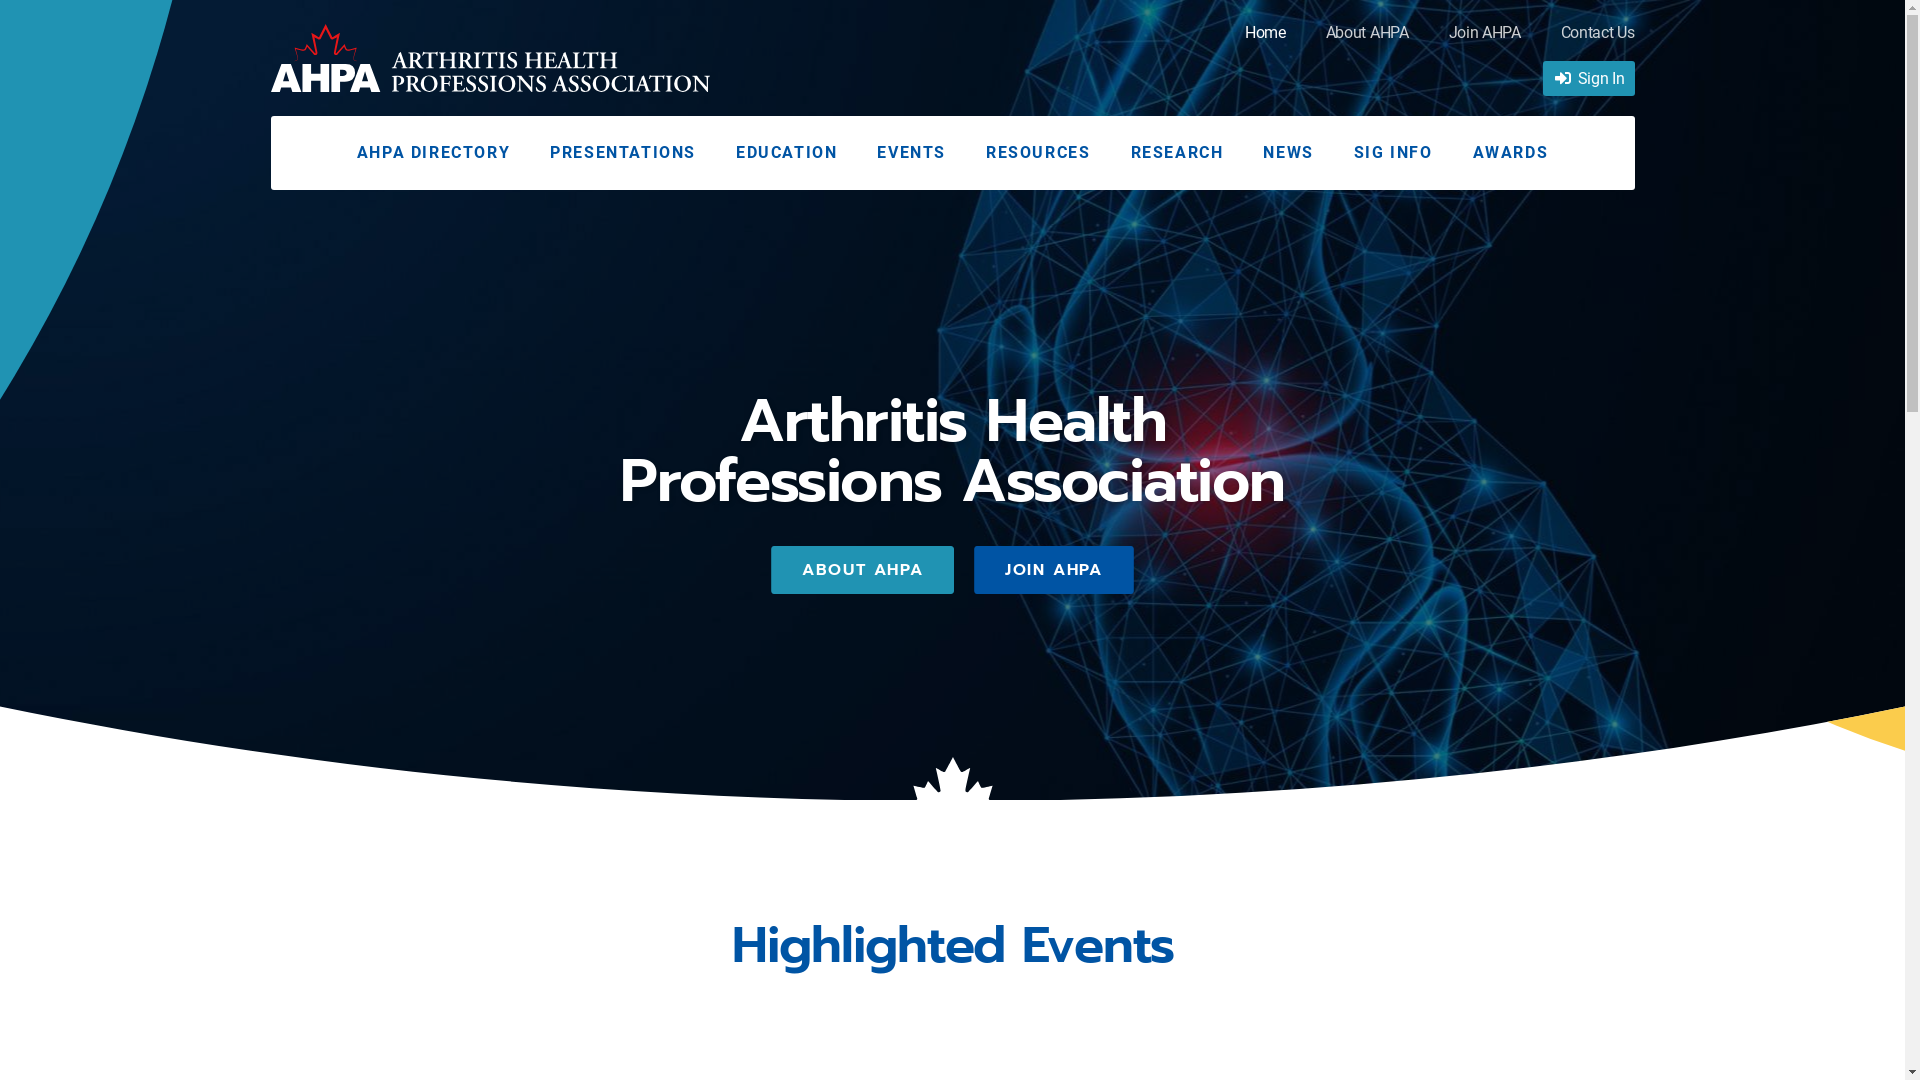 The height and width of the screenshot is (1080, 1920). What do you see at coordinates (1394, 153) in the screenshot?
I see `SIG INFO` at bounding box center [1394, 153].